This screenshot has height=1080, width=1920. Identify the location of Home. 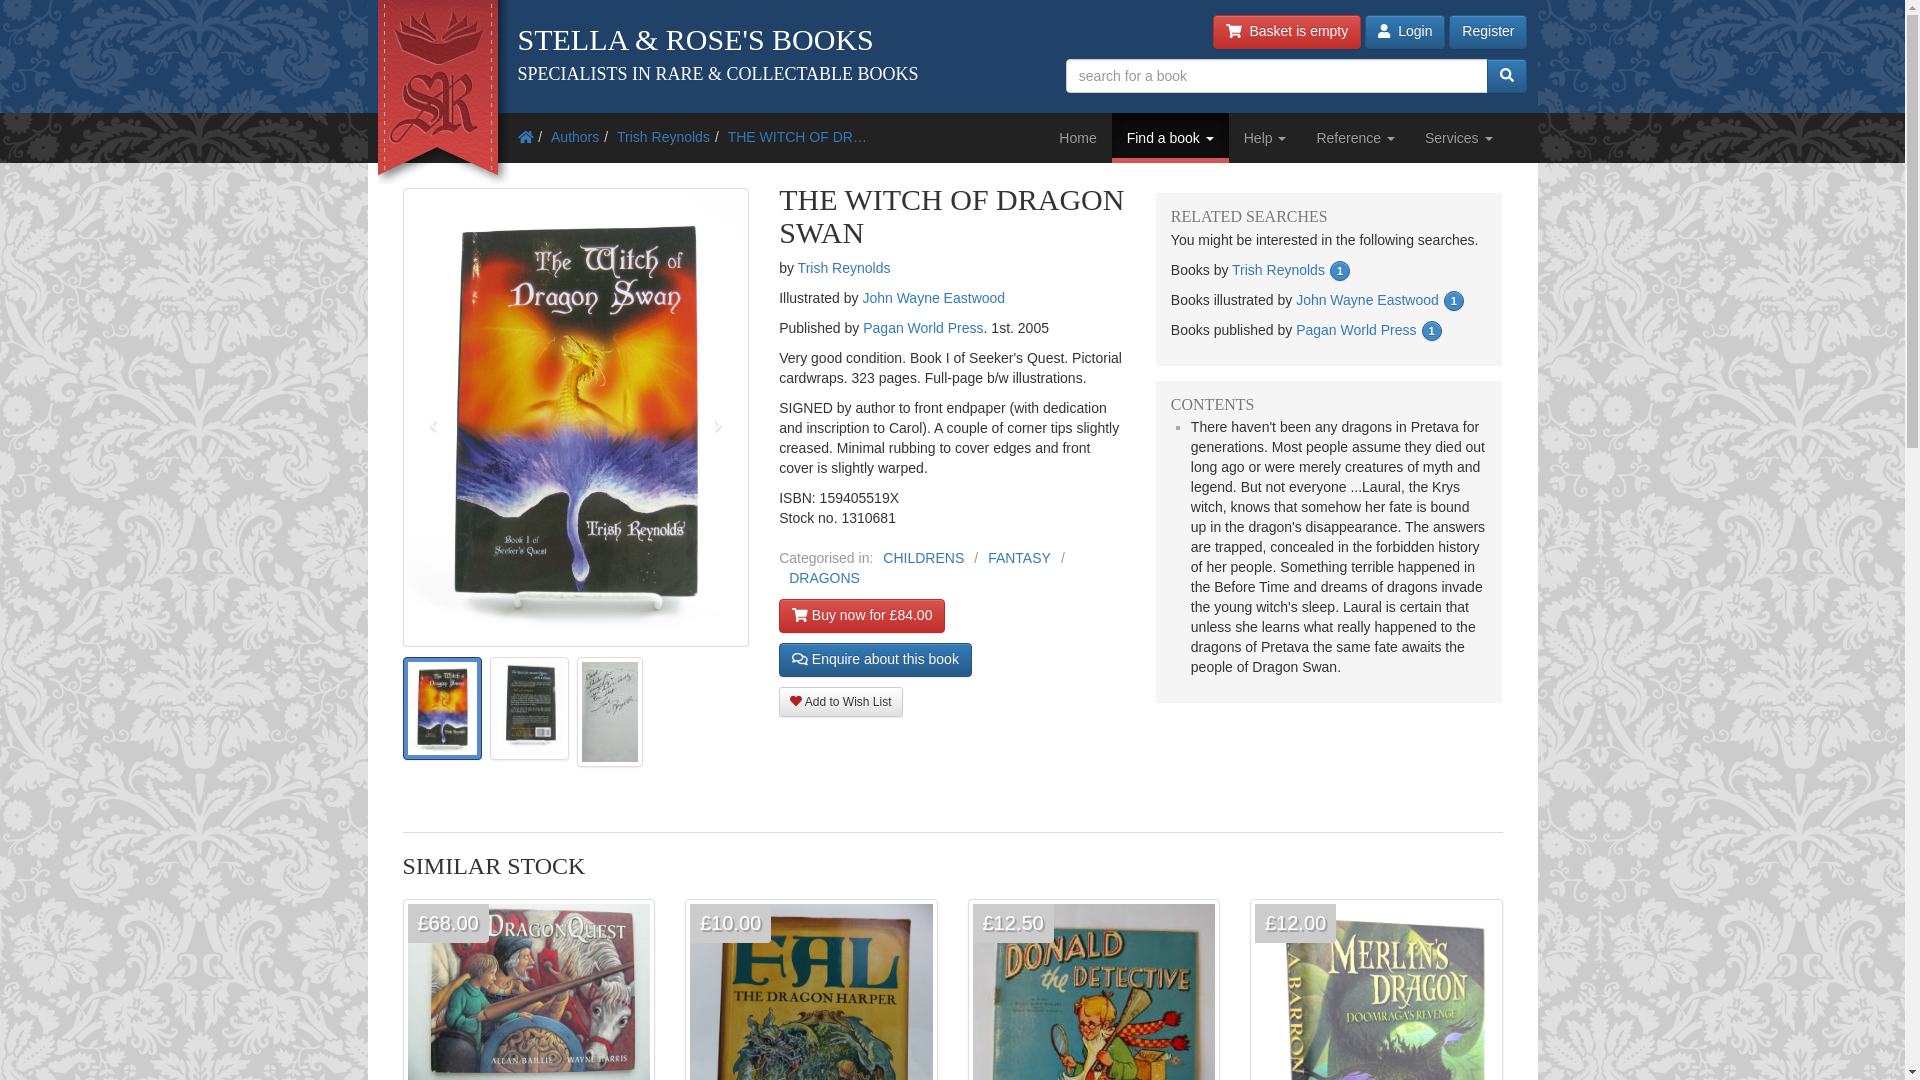
(1078, 138).